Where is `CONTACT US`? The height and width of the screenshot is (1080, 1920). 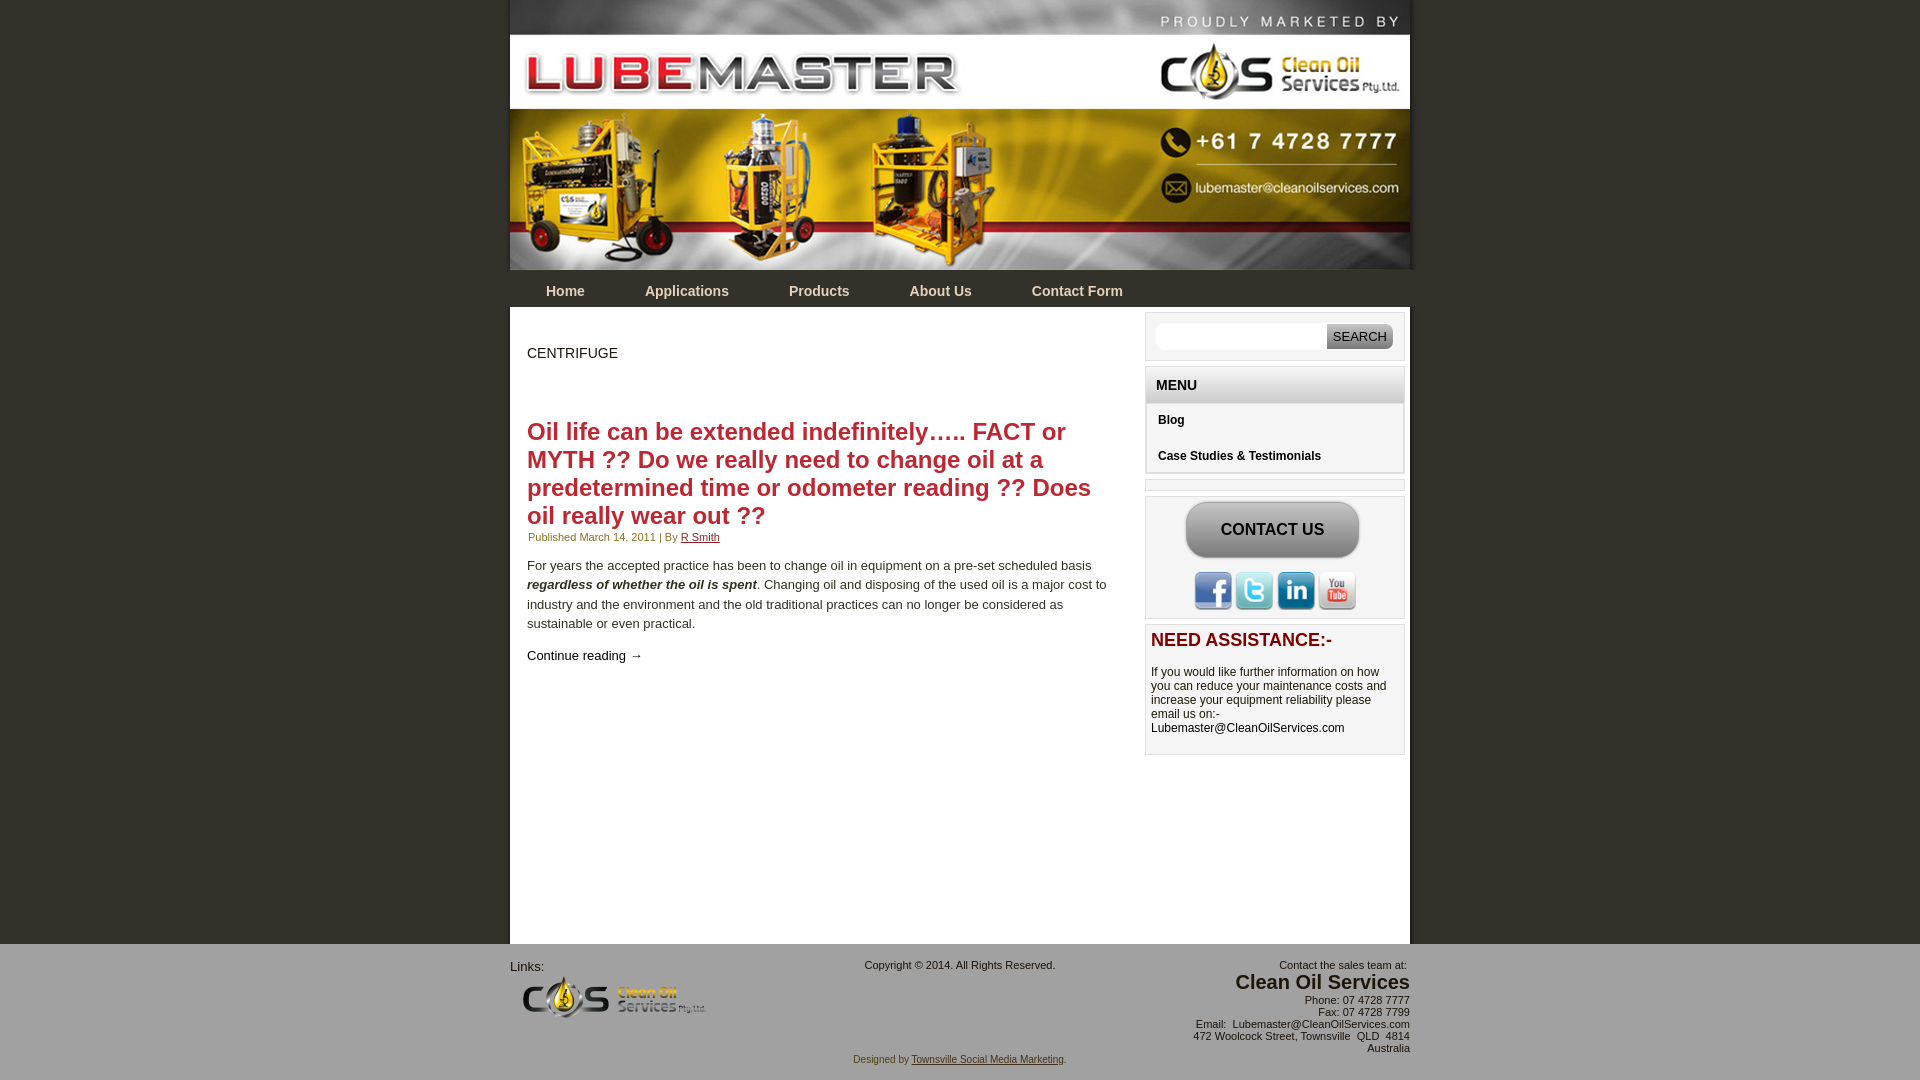 CONTACT US is located at coordinates (1273, 530).